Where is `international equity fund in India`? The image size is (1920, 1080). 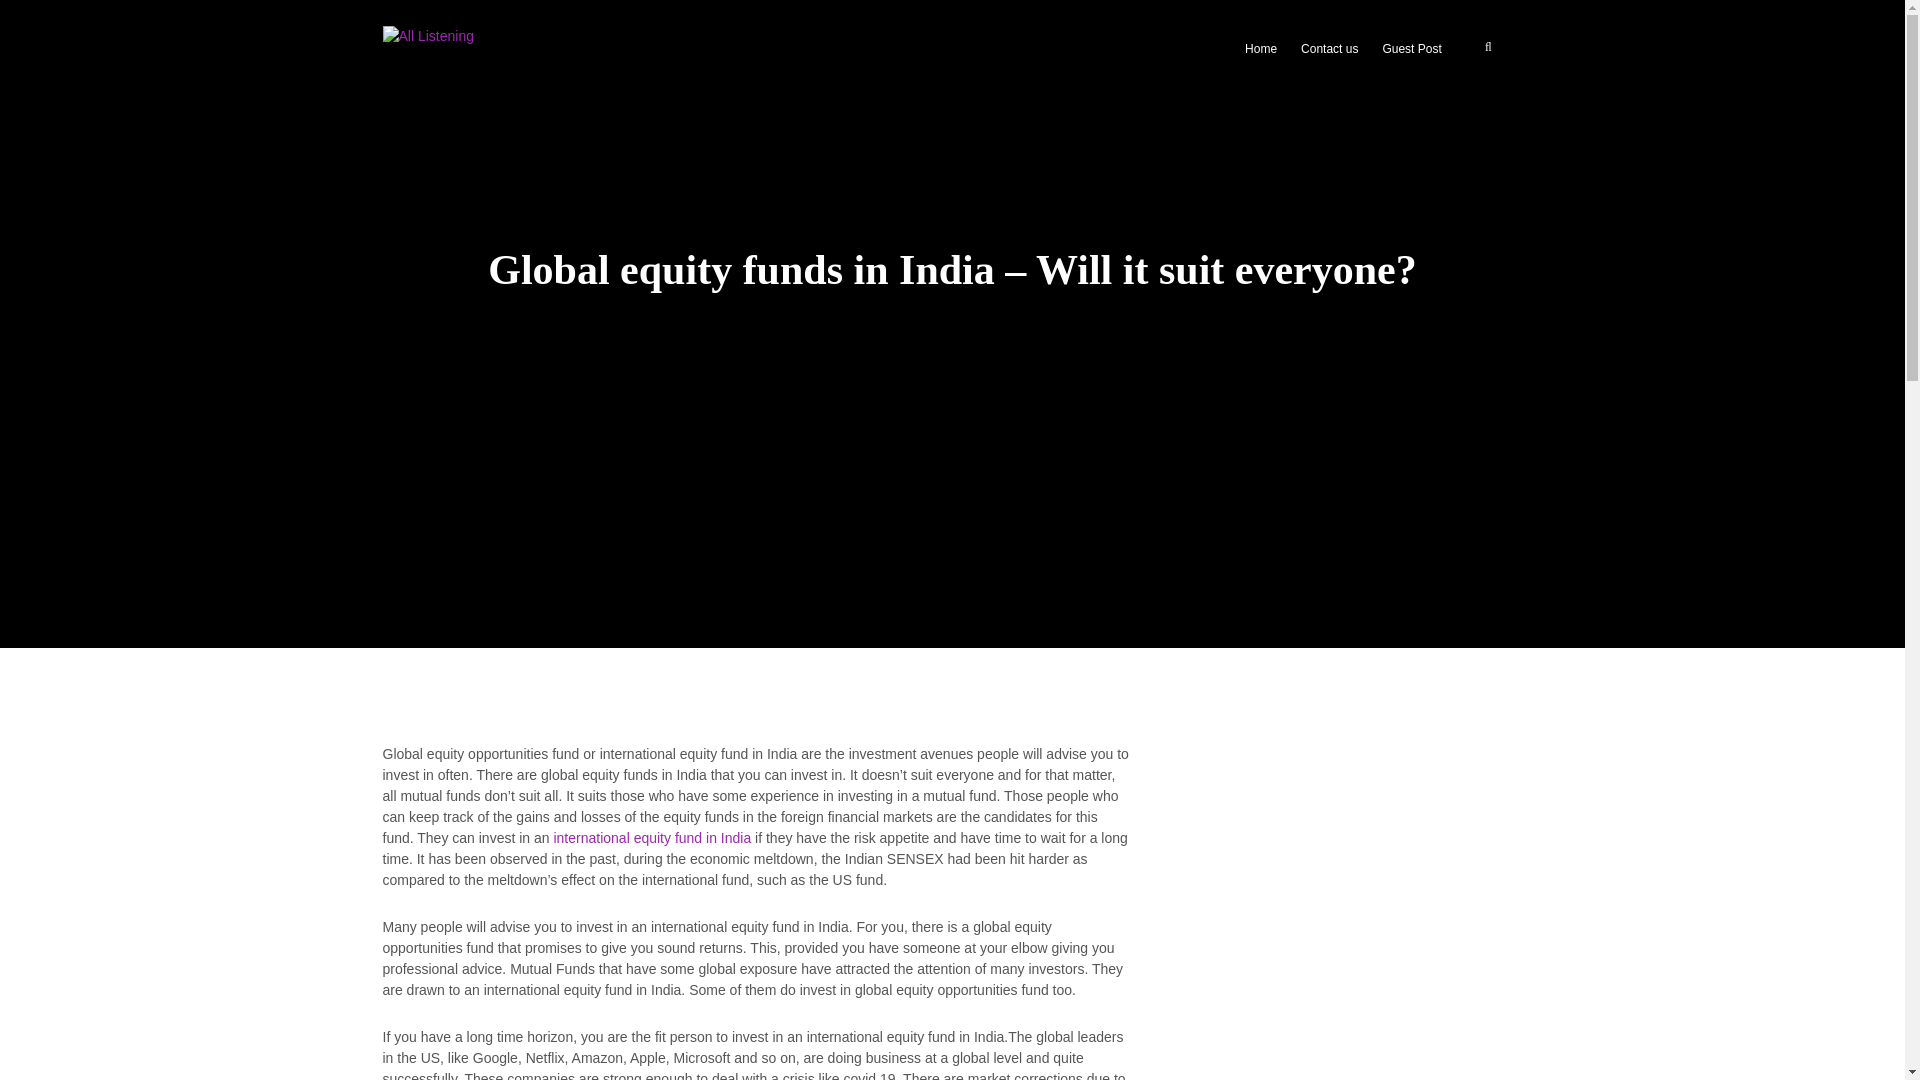
international equity fund in India is located at coordinates (651, 838).